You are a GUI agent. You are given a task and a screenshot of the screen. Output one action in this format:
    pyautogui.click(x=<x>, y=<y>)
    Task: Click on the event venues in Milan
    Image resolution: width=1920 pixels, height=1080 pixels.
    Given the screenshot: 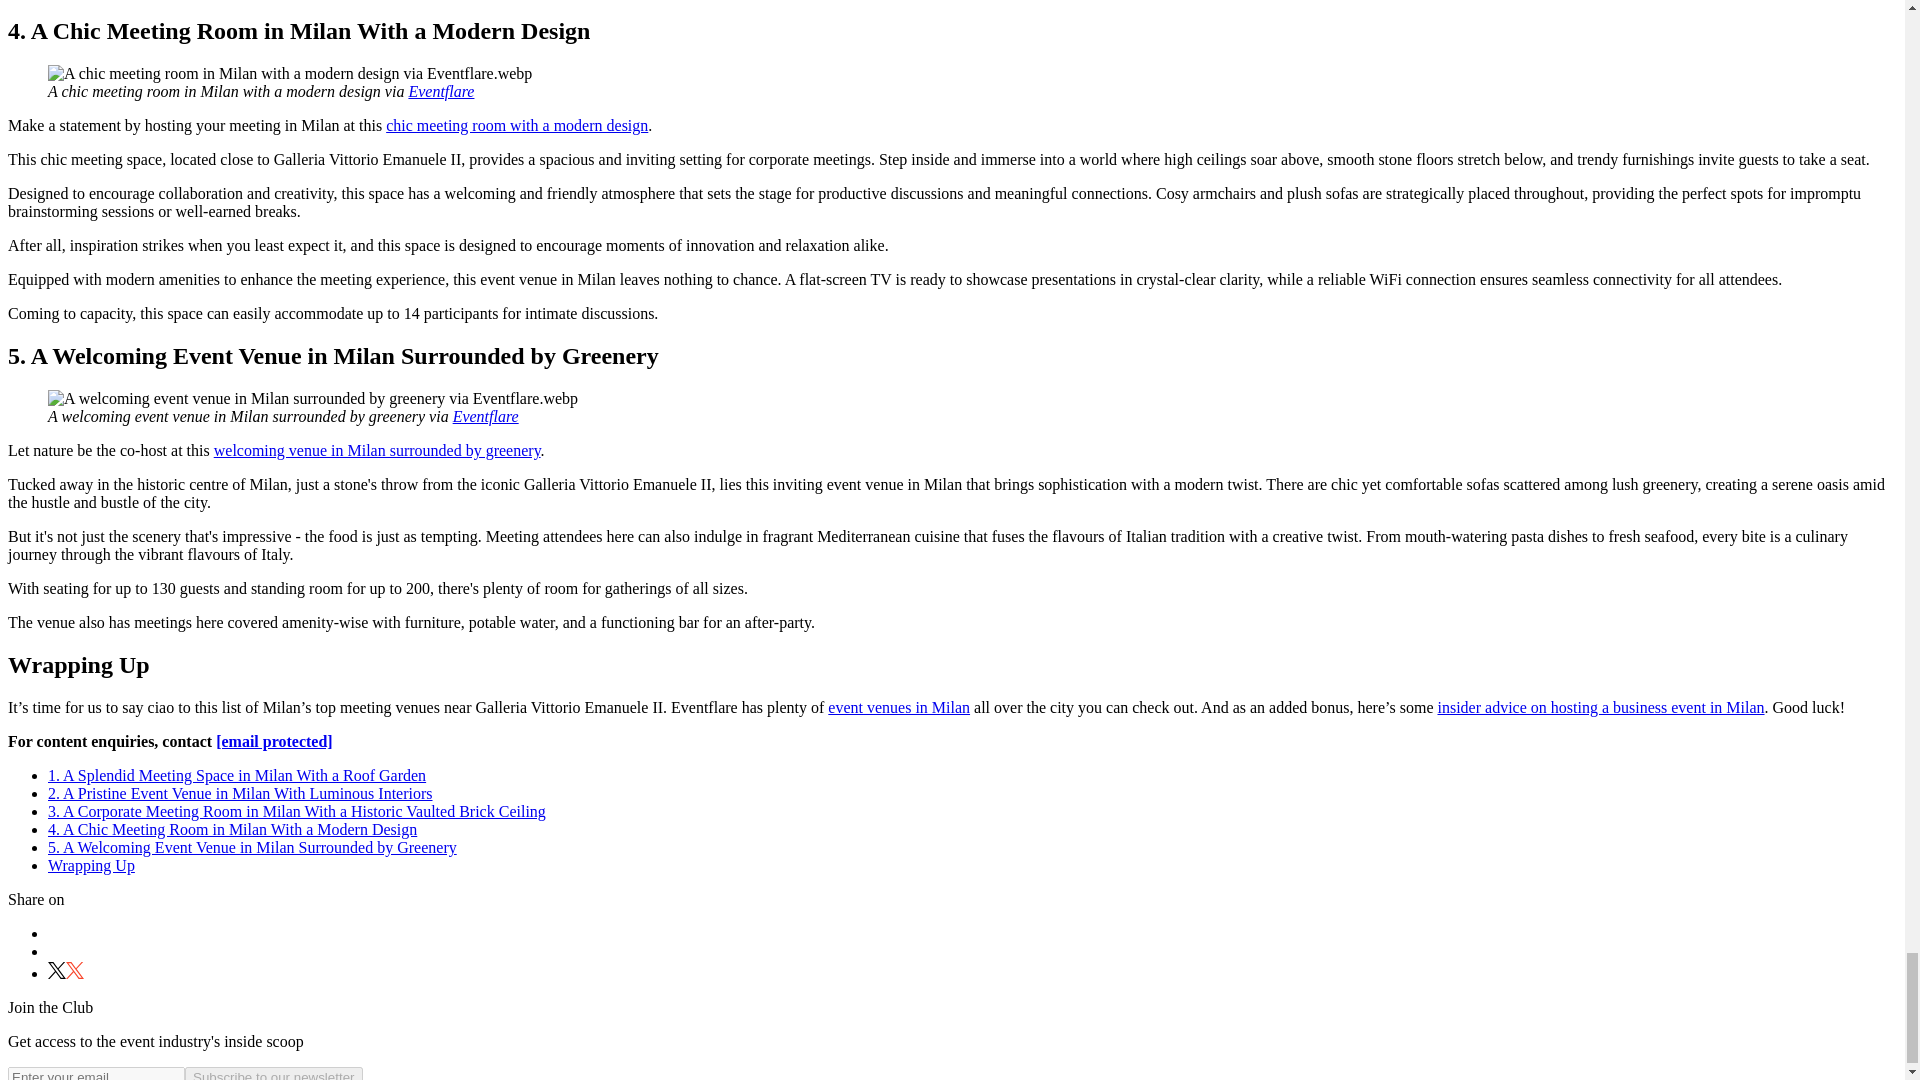 What is the action you would take?
    pyautogui.click(x=898, y=707)
    